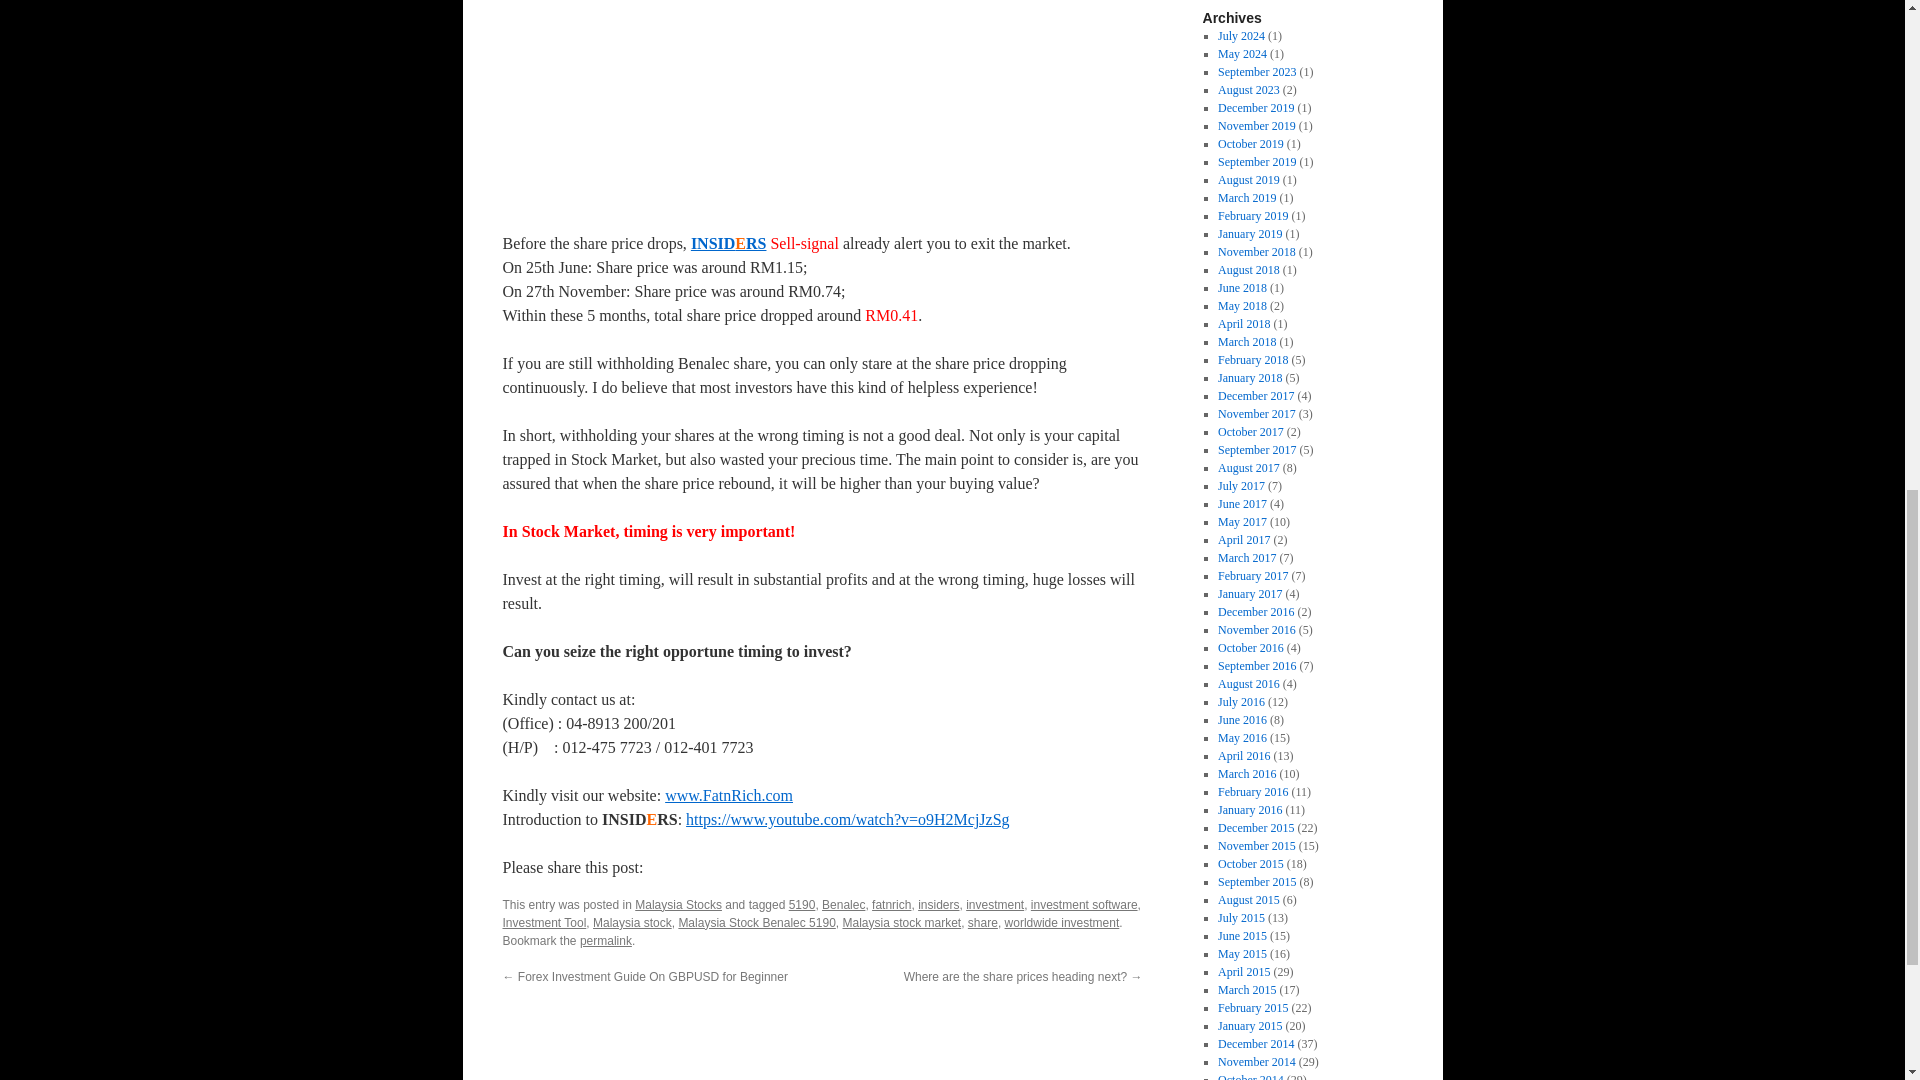 The width and height of the screenshot is (1920, 1080). I want to click on fatnrich, so click(890, 904).